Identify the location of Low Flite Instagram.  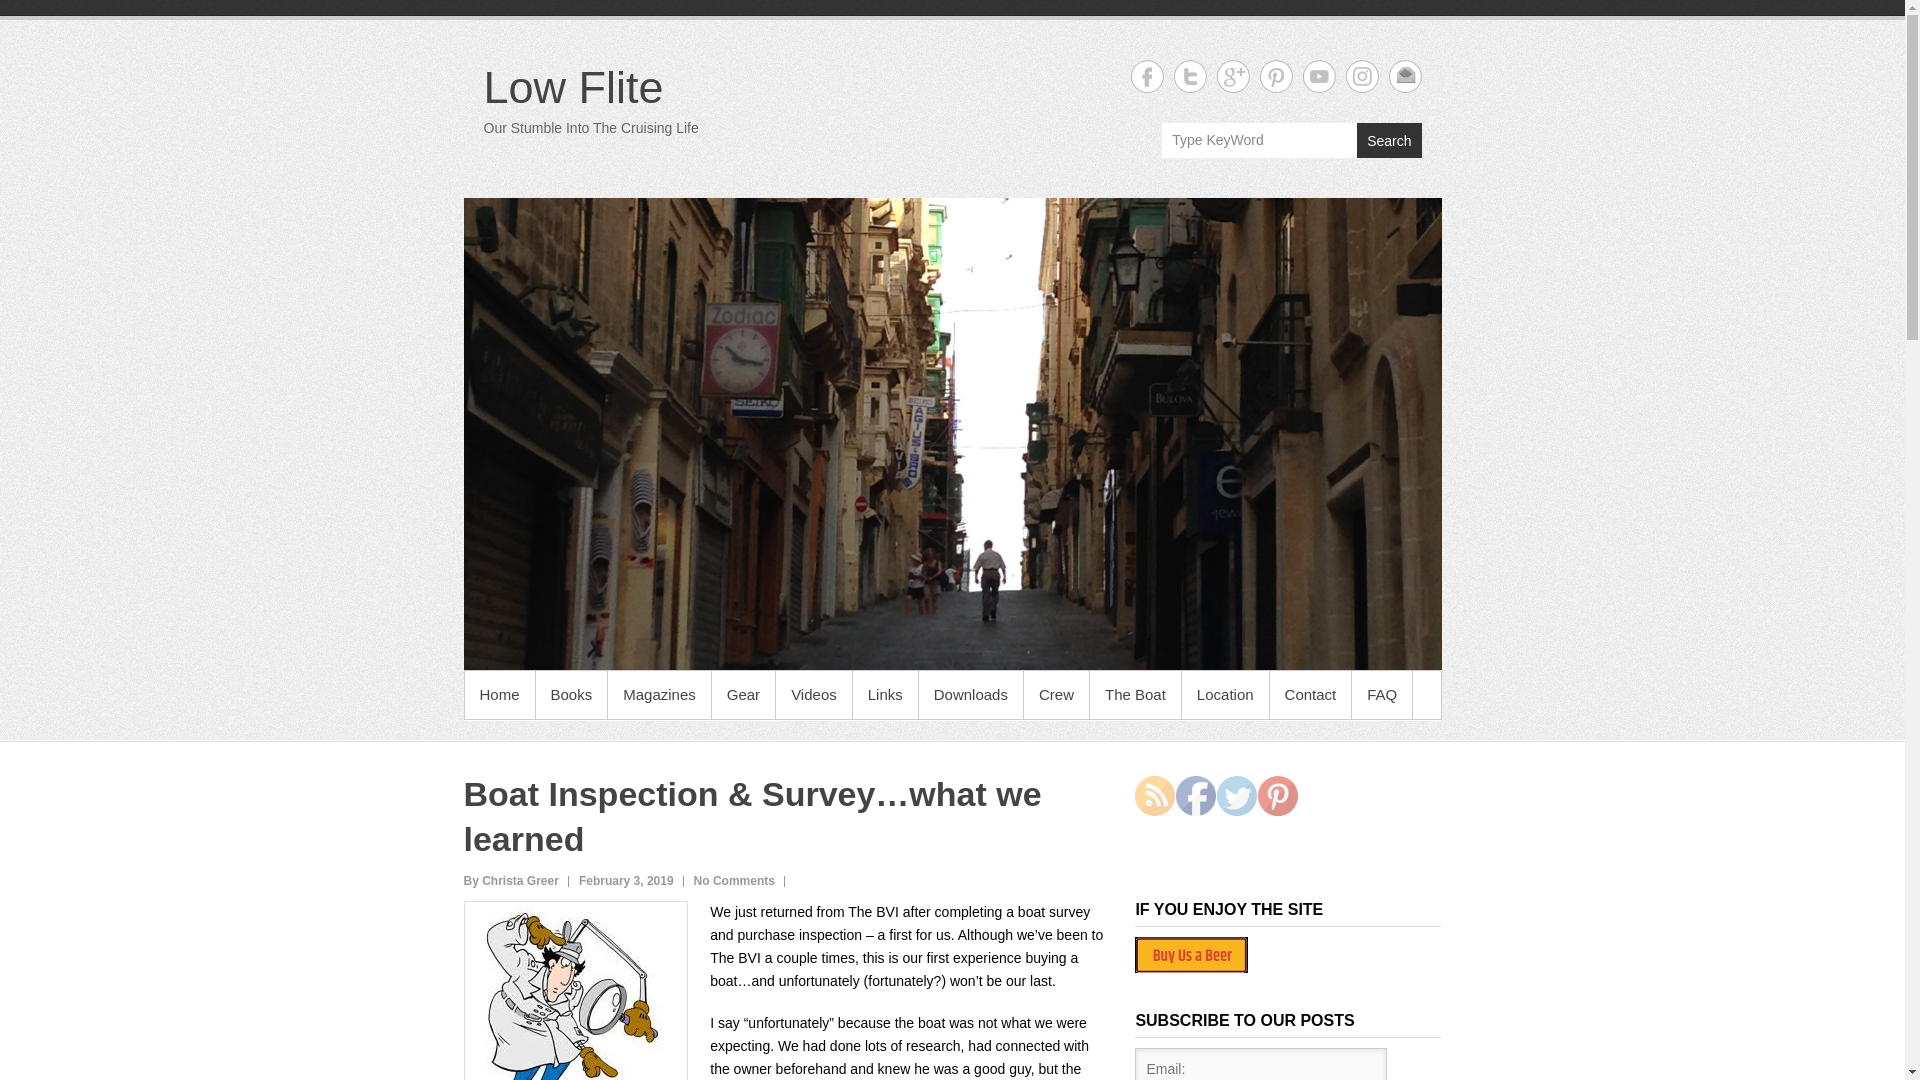
(1362, 76).